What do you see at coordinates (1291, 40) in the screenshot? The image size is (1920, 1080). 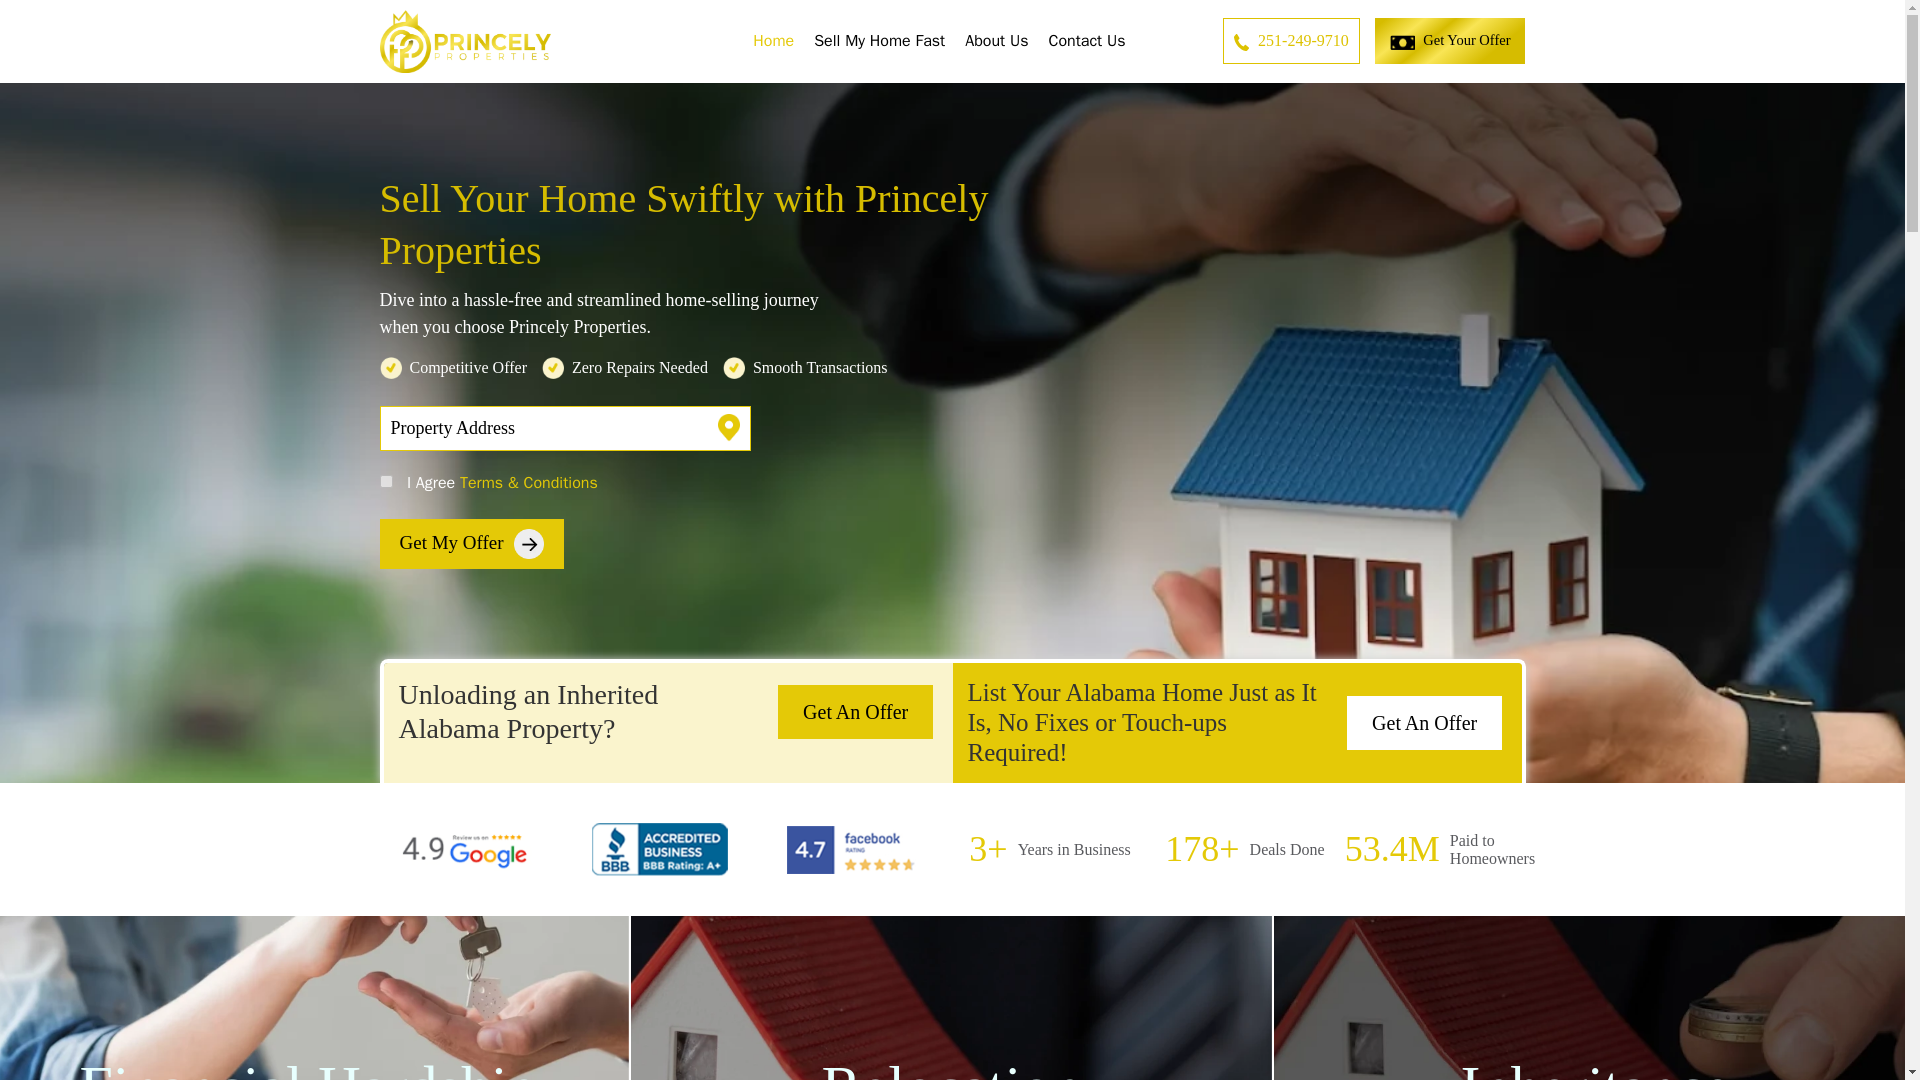 I see `251-249-9710` at bounding box center [1291, 40].